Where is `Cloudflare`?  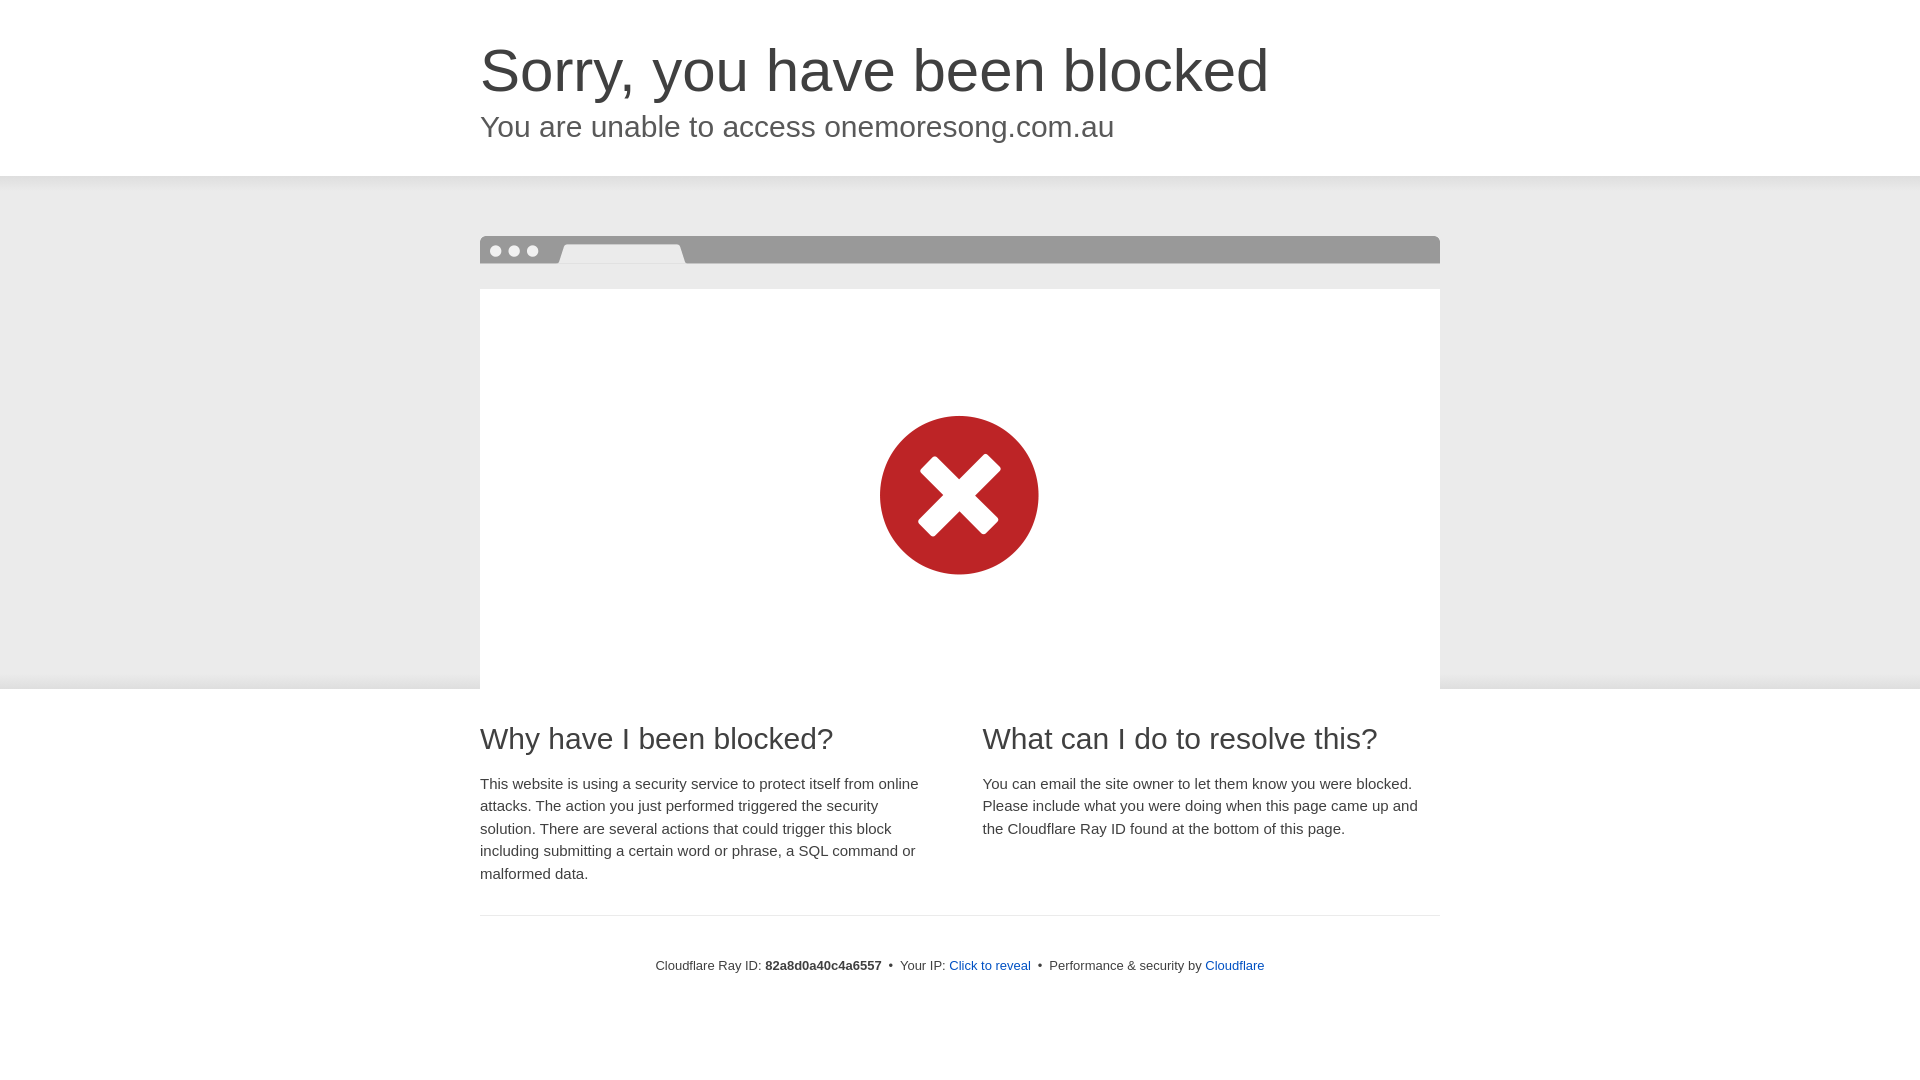 Cloudflare is located at coordinates (1234, 966).